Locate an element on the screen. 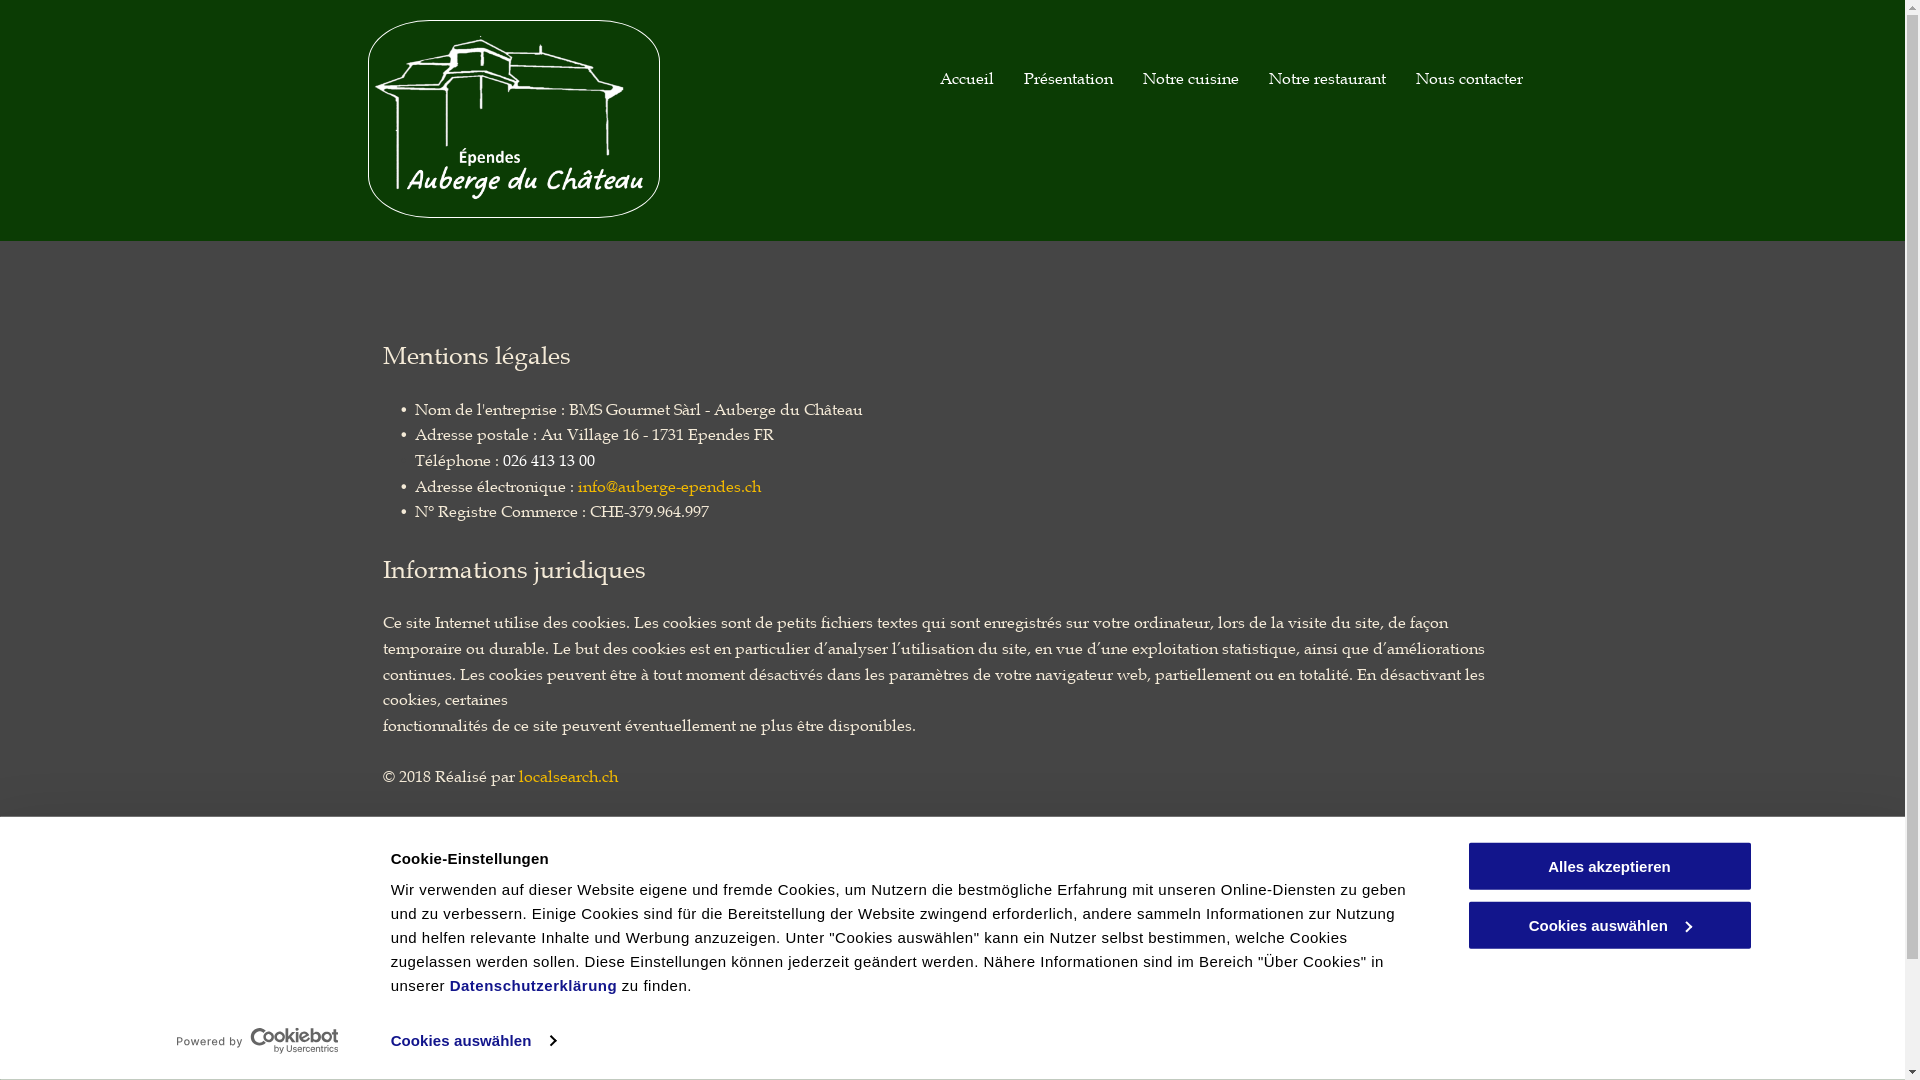 This screenshot has width=1920, height=1080. Accueil is located at coordinates (967, 78).